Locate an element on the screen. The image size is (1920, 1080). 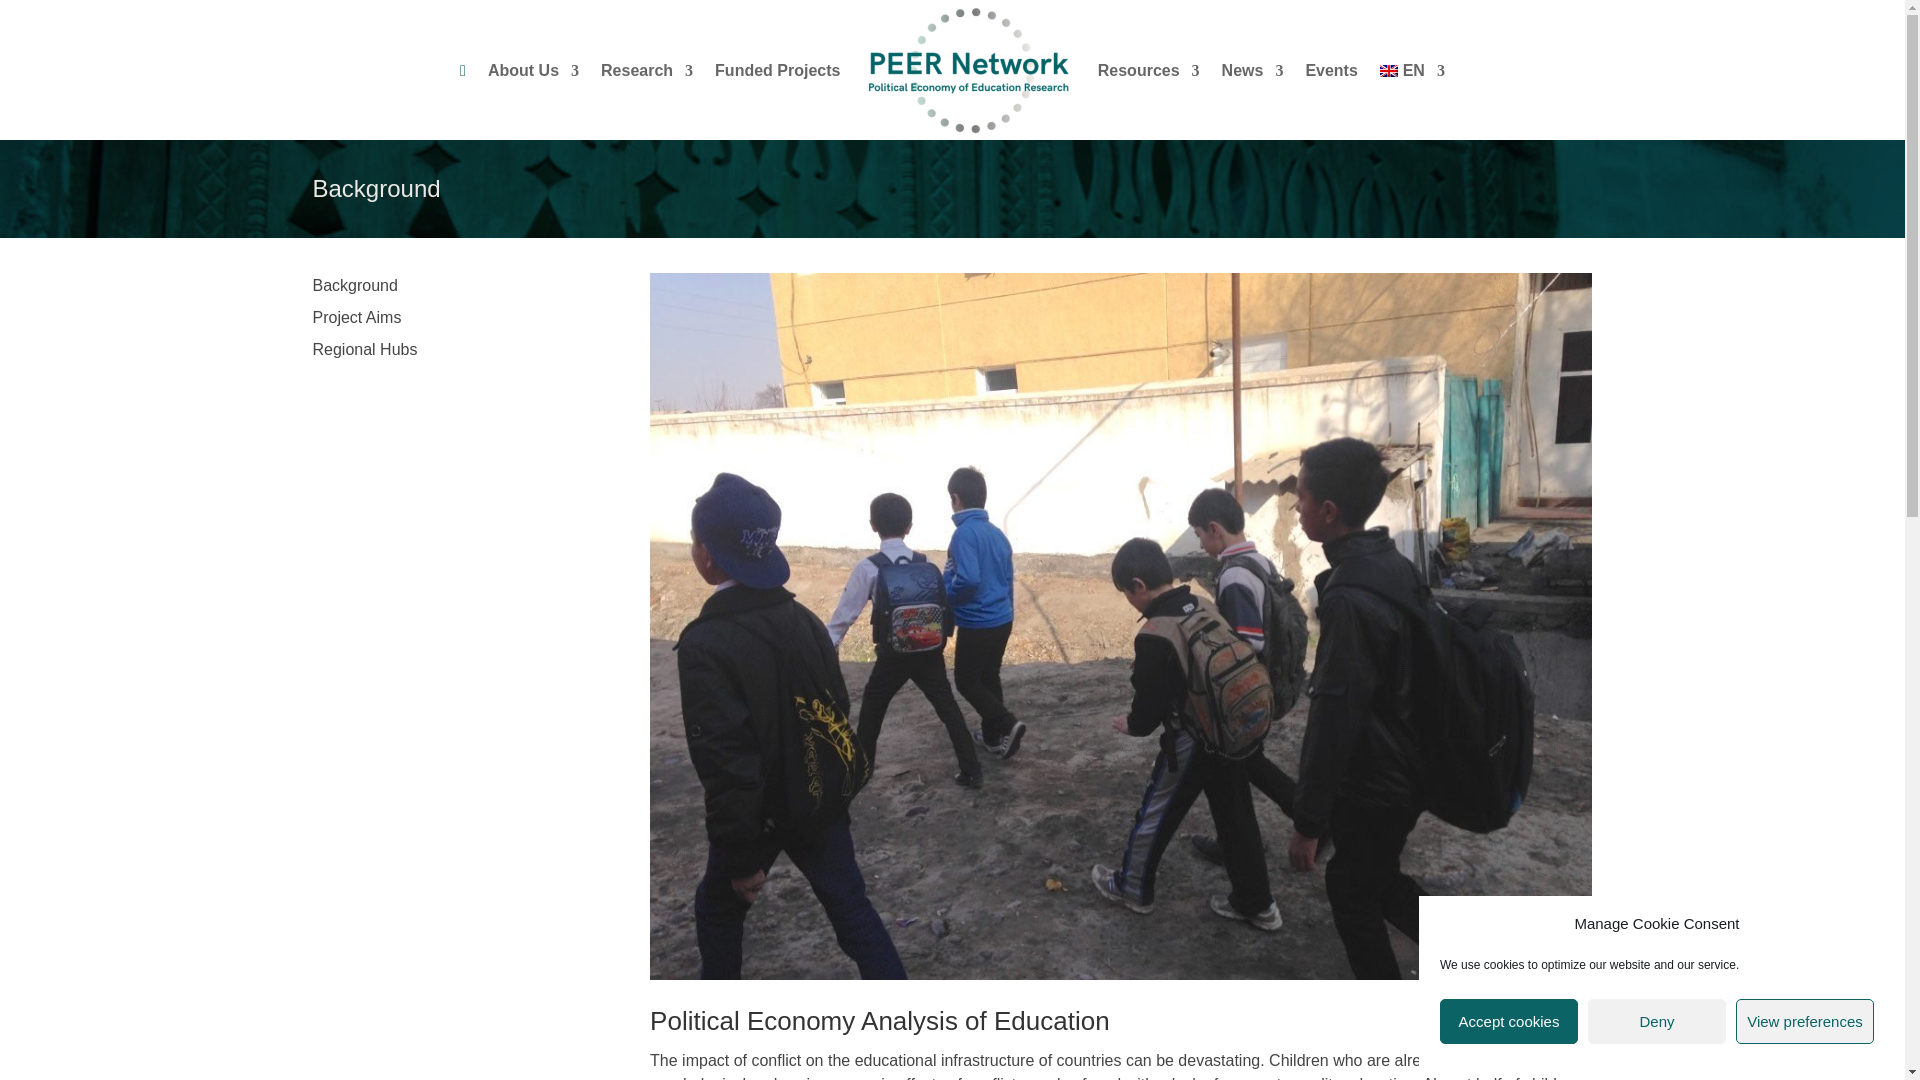
Funded Projects is located at coordinates (777, 71).